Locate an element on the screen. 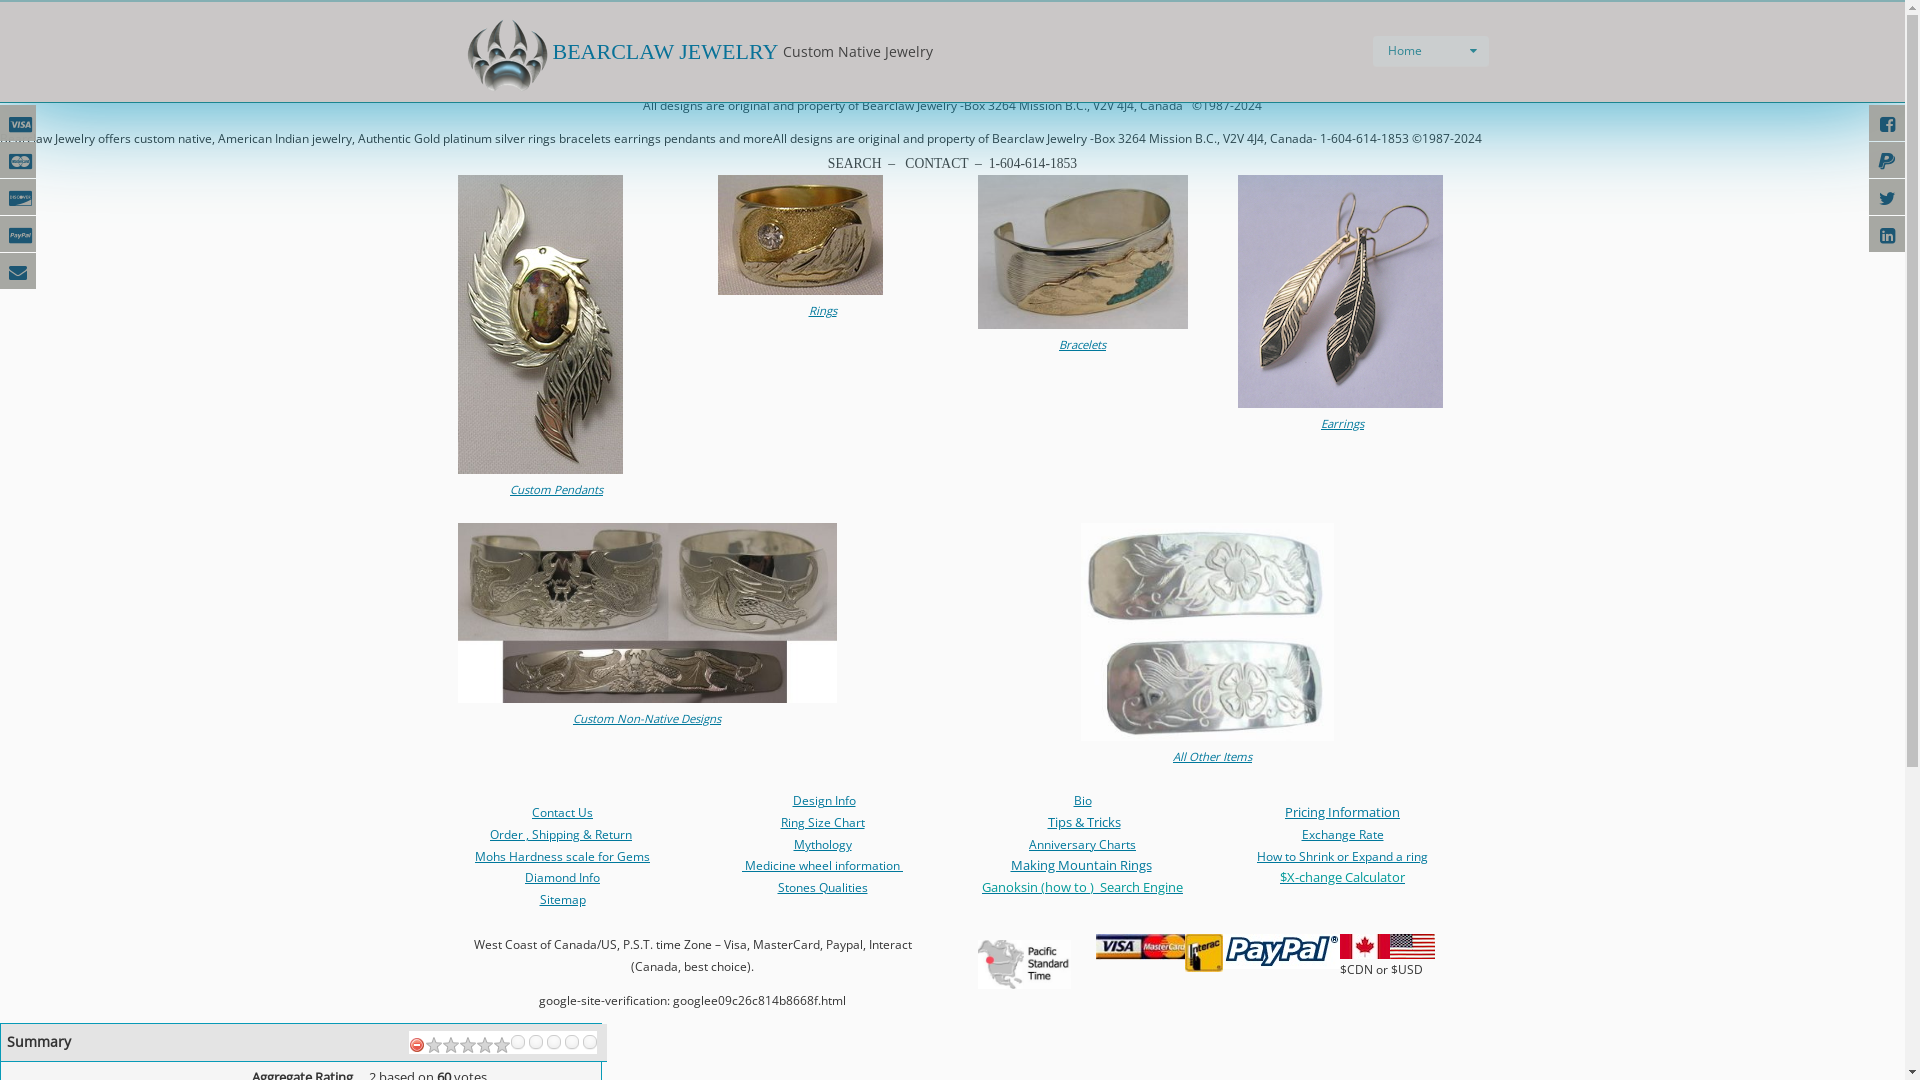  Visa Mastercard is located at coordinates (1140, 947).